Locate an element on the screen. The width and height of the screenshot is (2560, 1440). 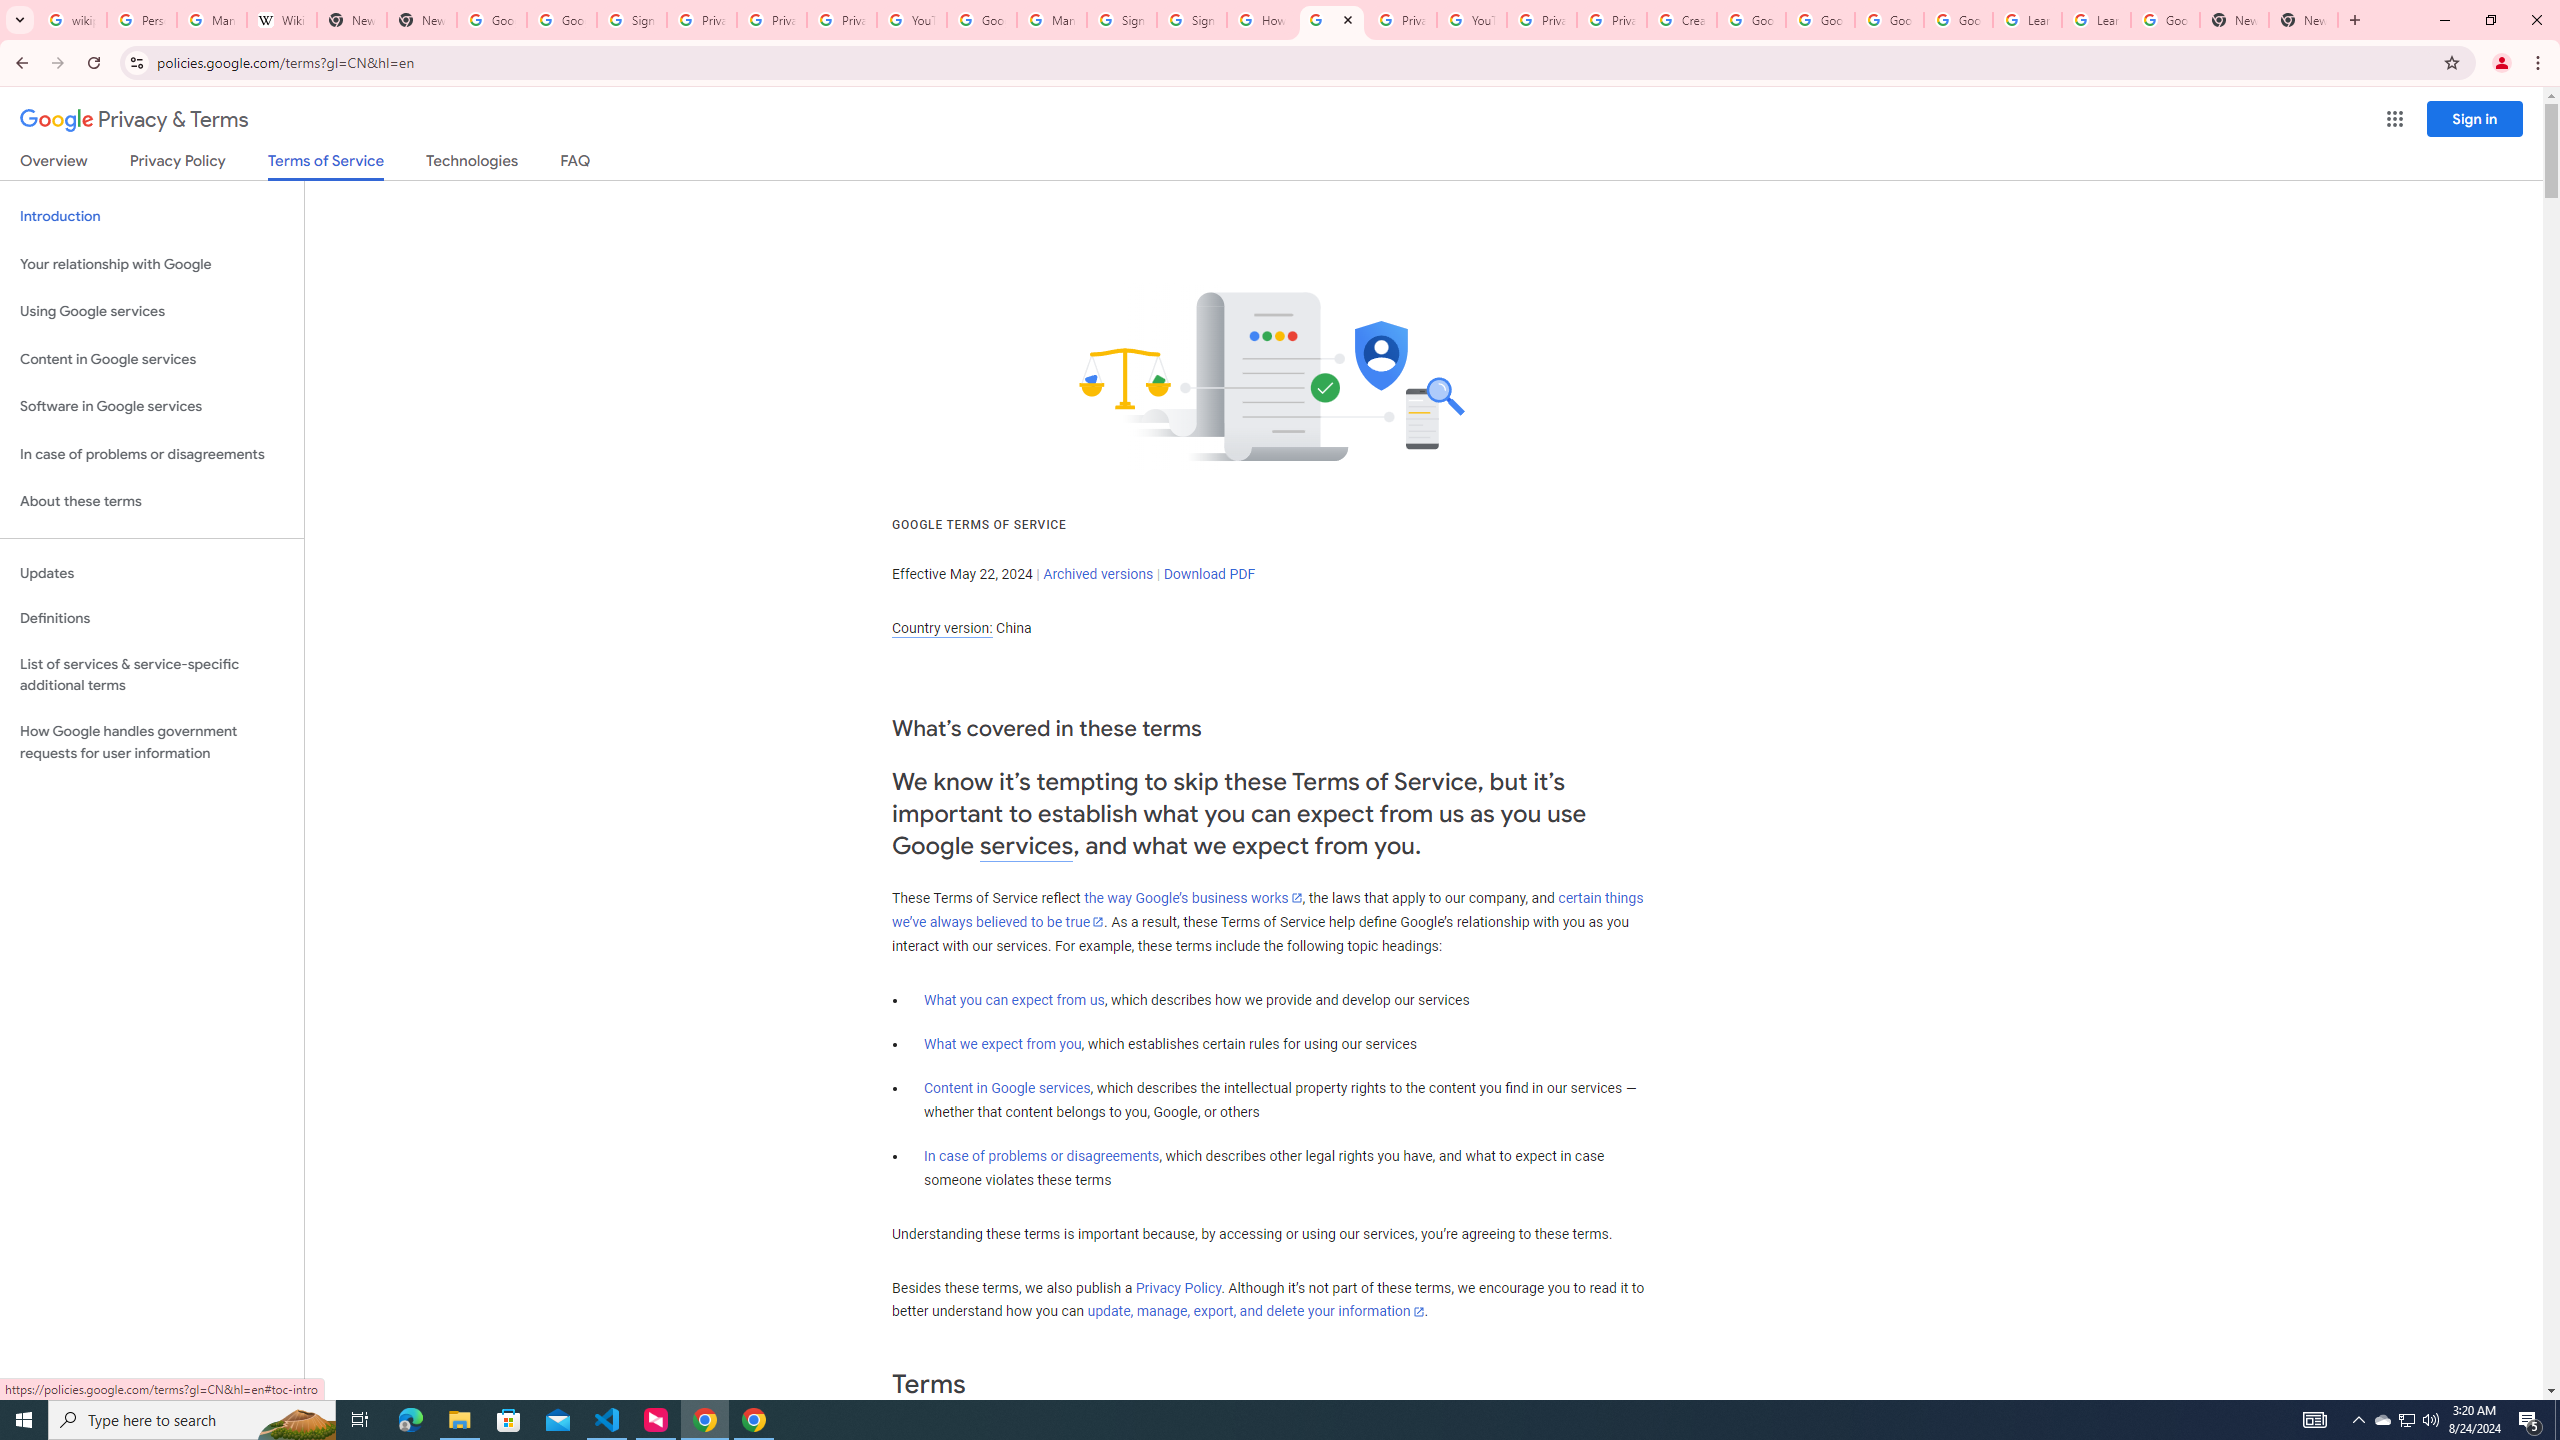
Personalization & Google Search results - Google Search Help is located at coordinates (142, 20).